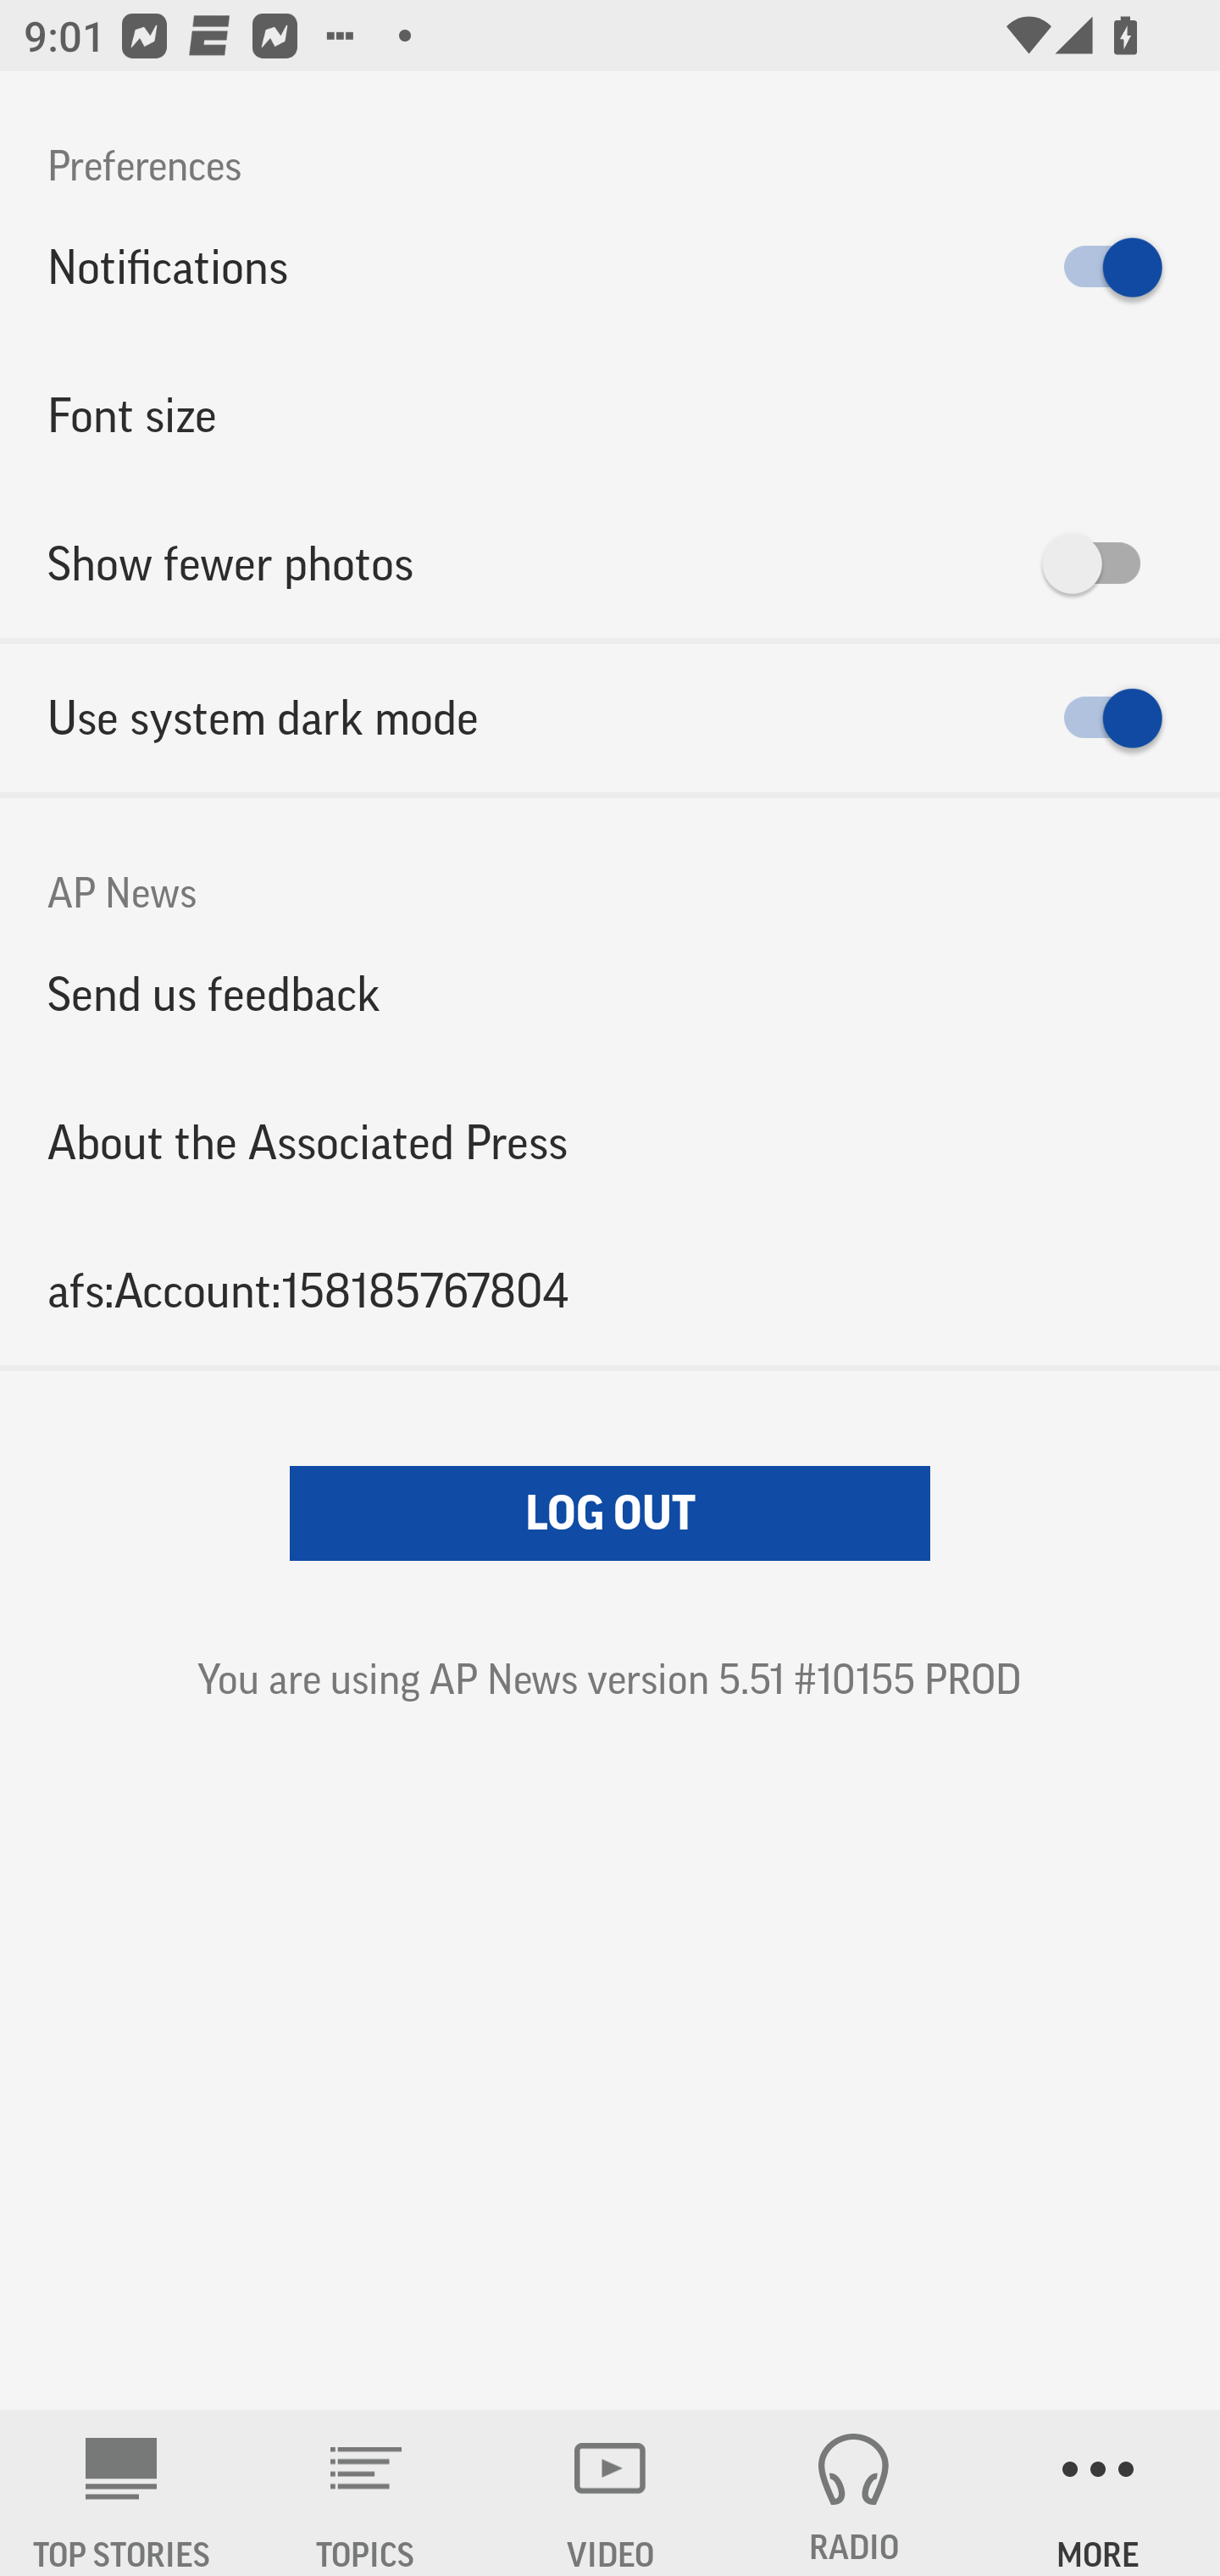  What do you see at coordinates (366, 2493) in the screenshot?
I see `TOPICS` at bounding box center [366, 2493].